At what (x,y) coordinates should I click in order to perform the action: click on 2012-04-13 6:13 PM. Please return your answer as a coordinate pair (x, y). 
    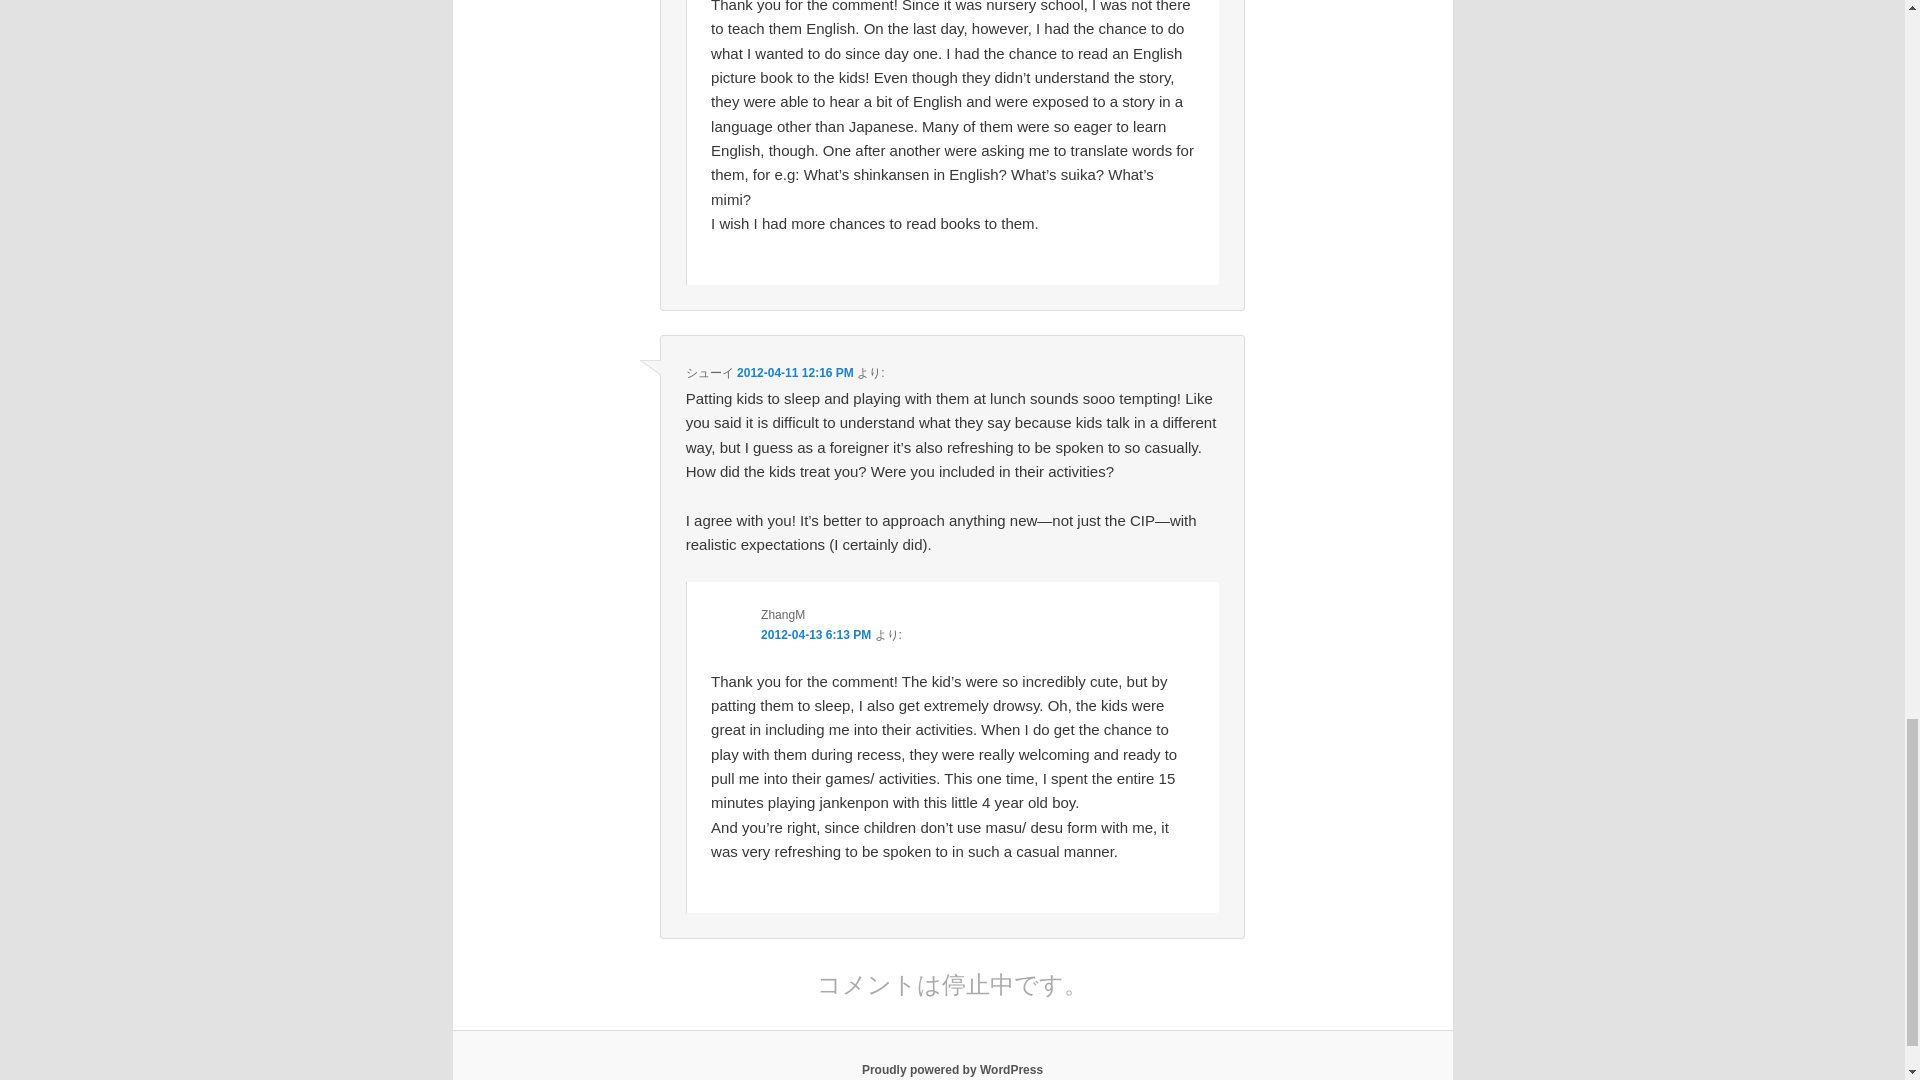
    Looking at the image, I should click on (816, 634).